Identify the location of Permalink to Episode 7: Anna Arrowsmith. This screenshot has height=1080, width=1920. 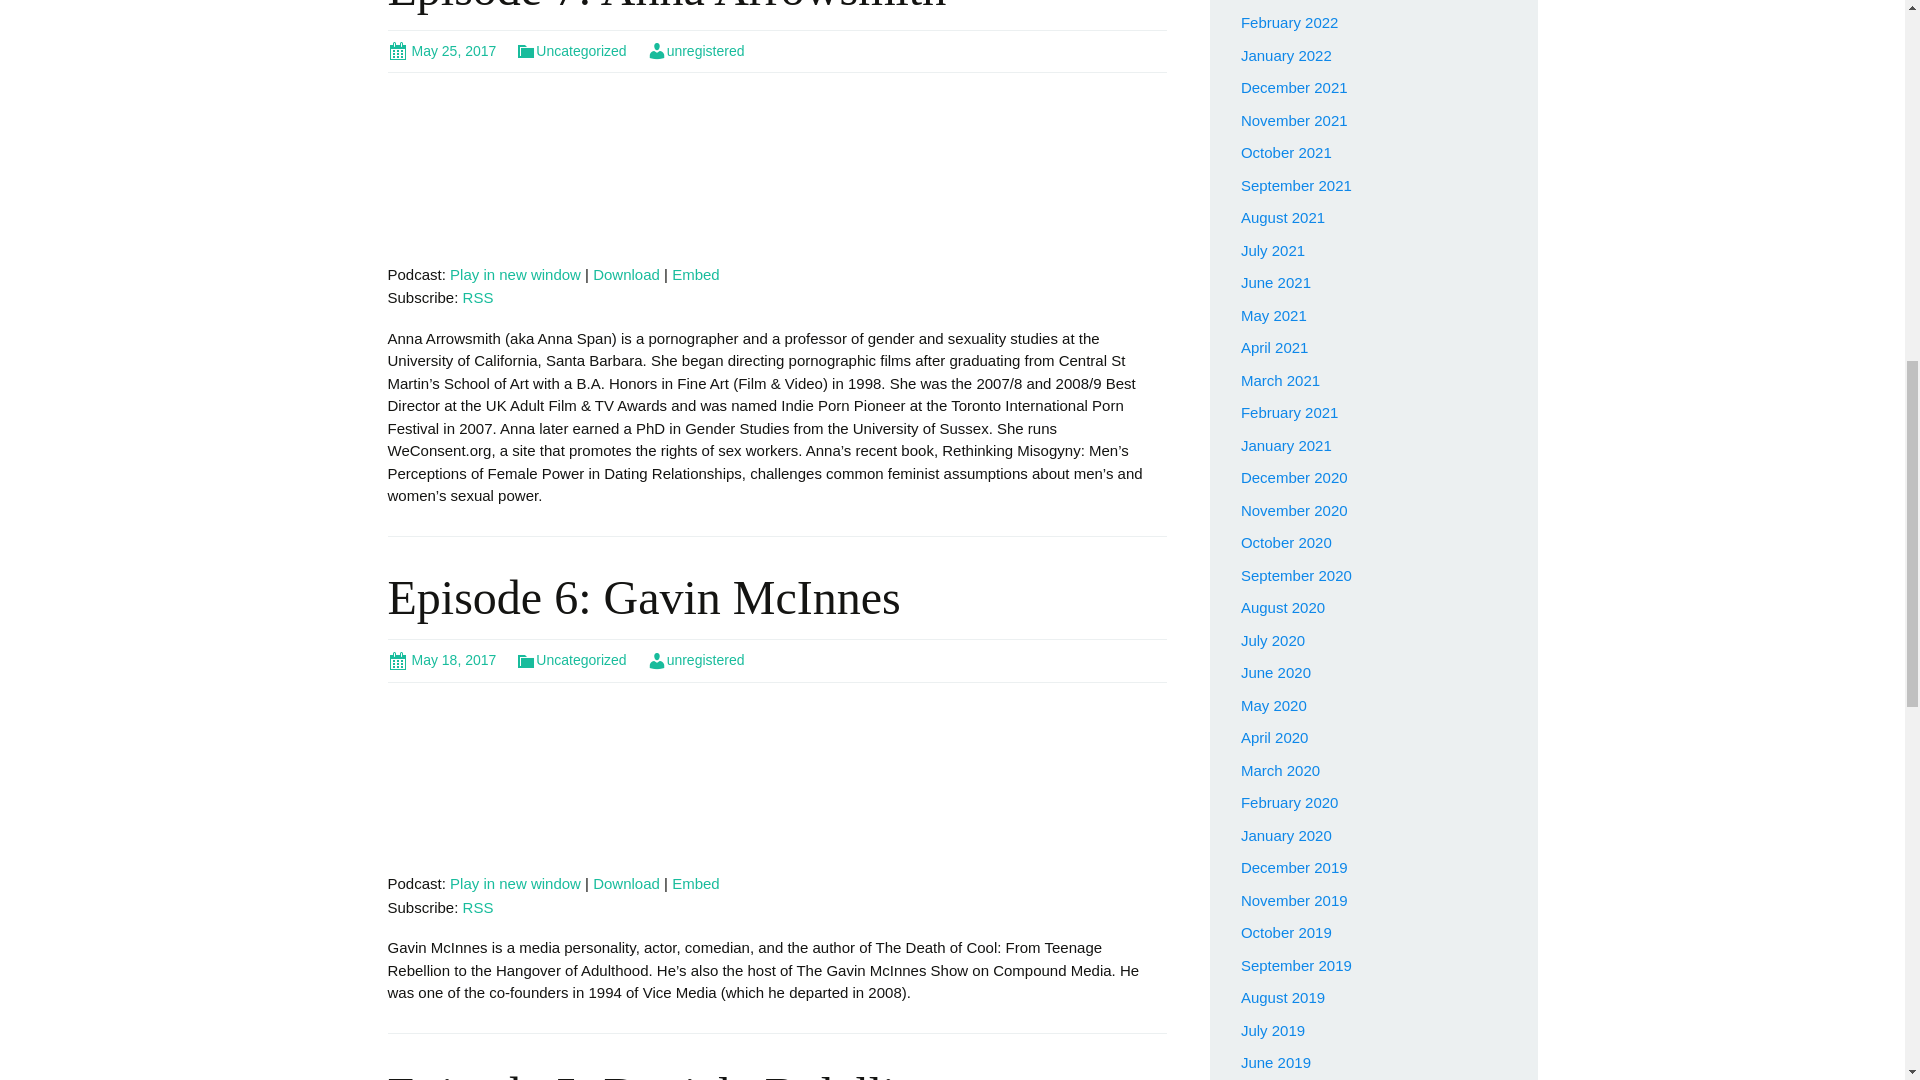
(442, 51).